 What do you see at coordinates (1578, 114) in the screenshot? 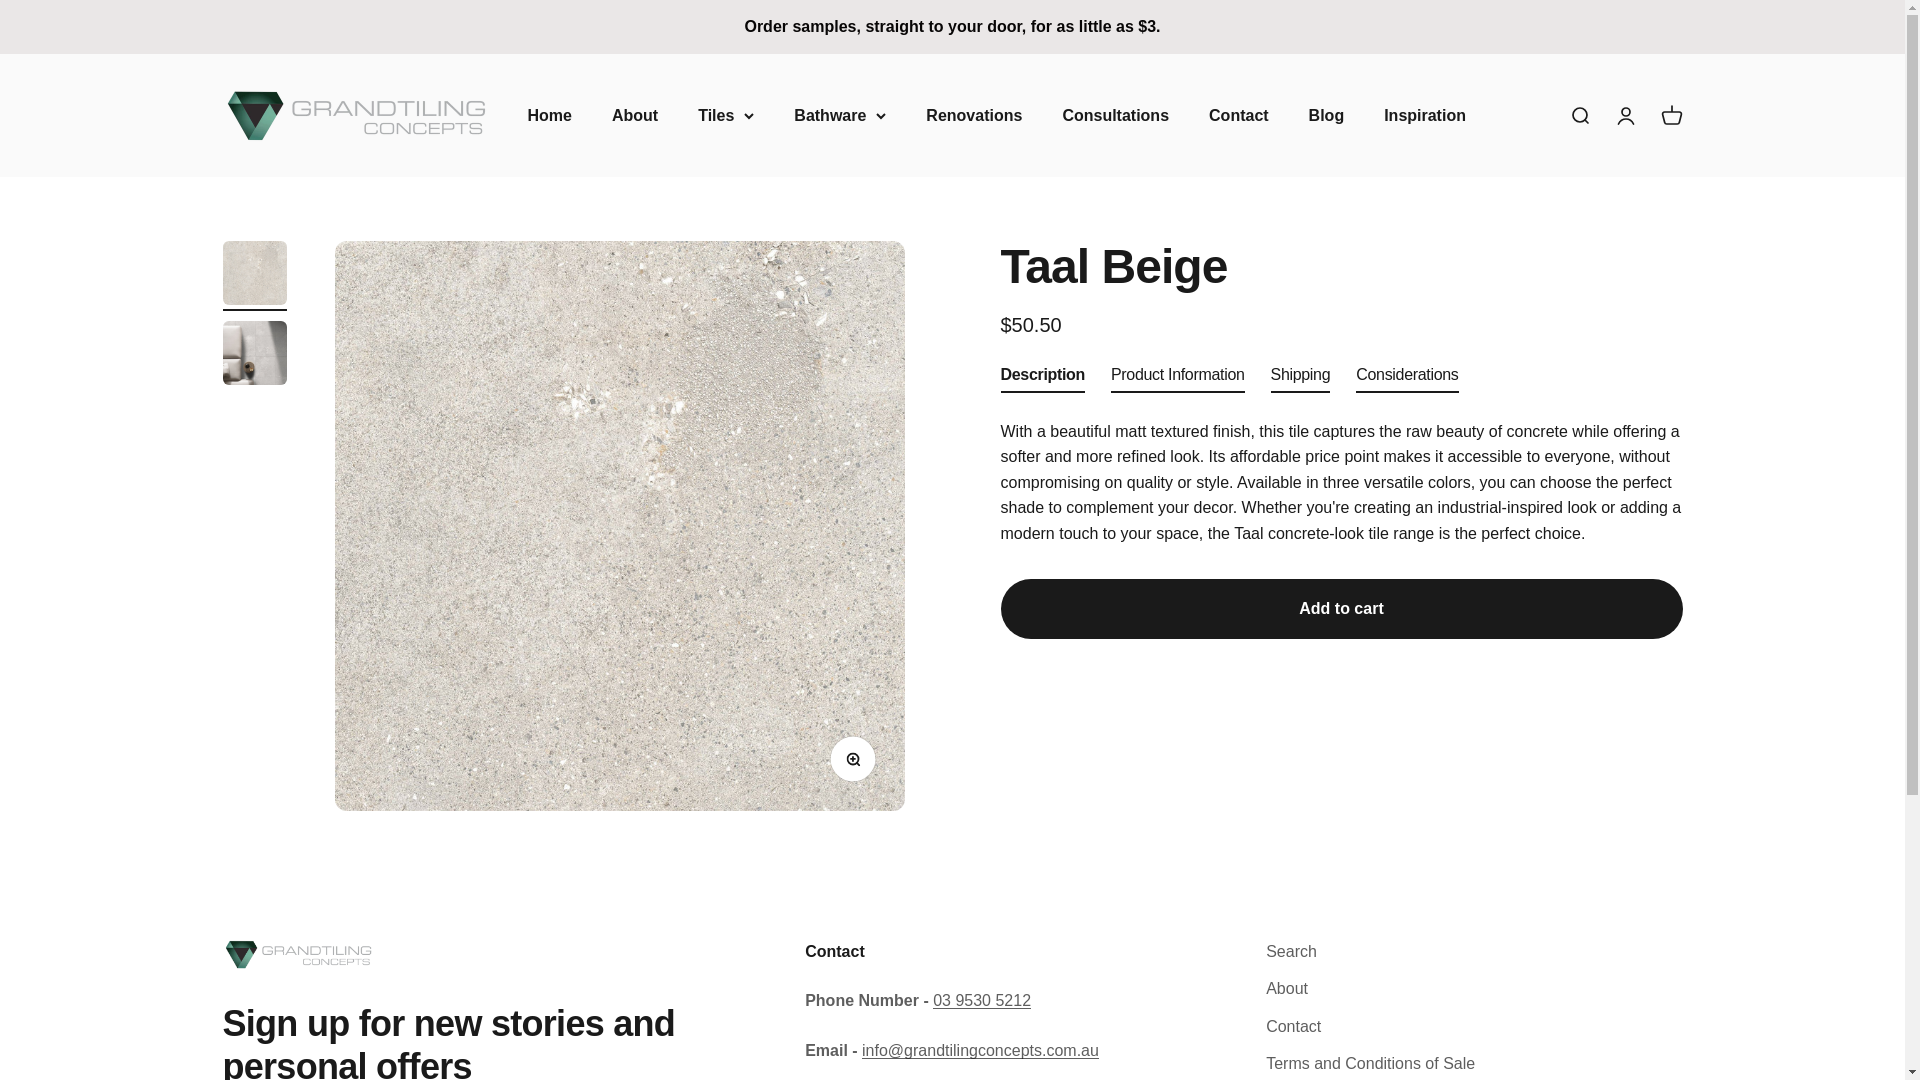
I see `Consultations` at bounding box center [1578, 114].